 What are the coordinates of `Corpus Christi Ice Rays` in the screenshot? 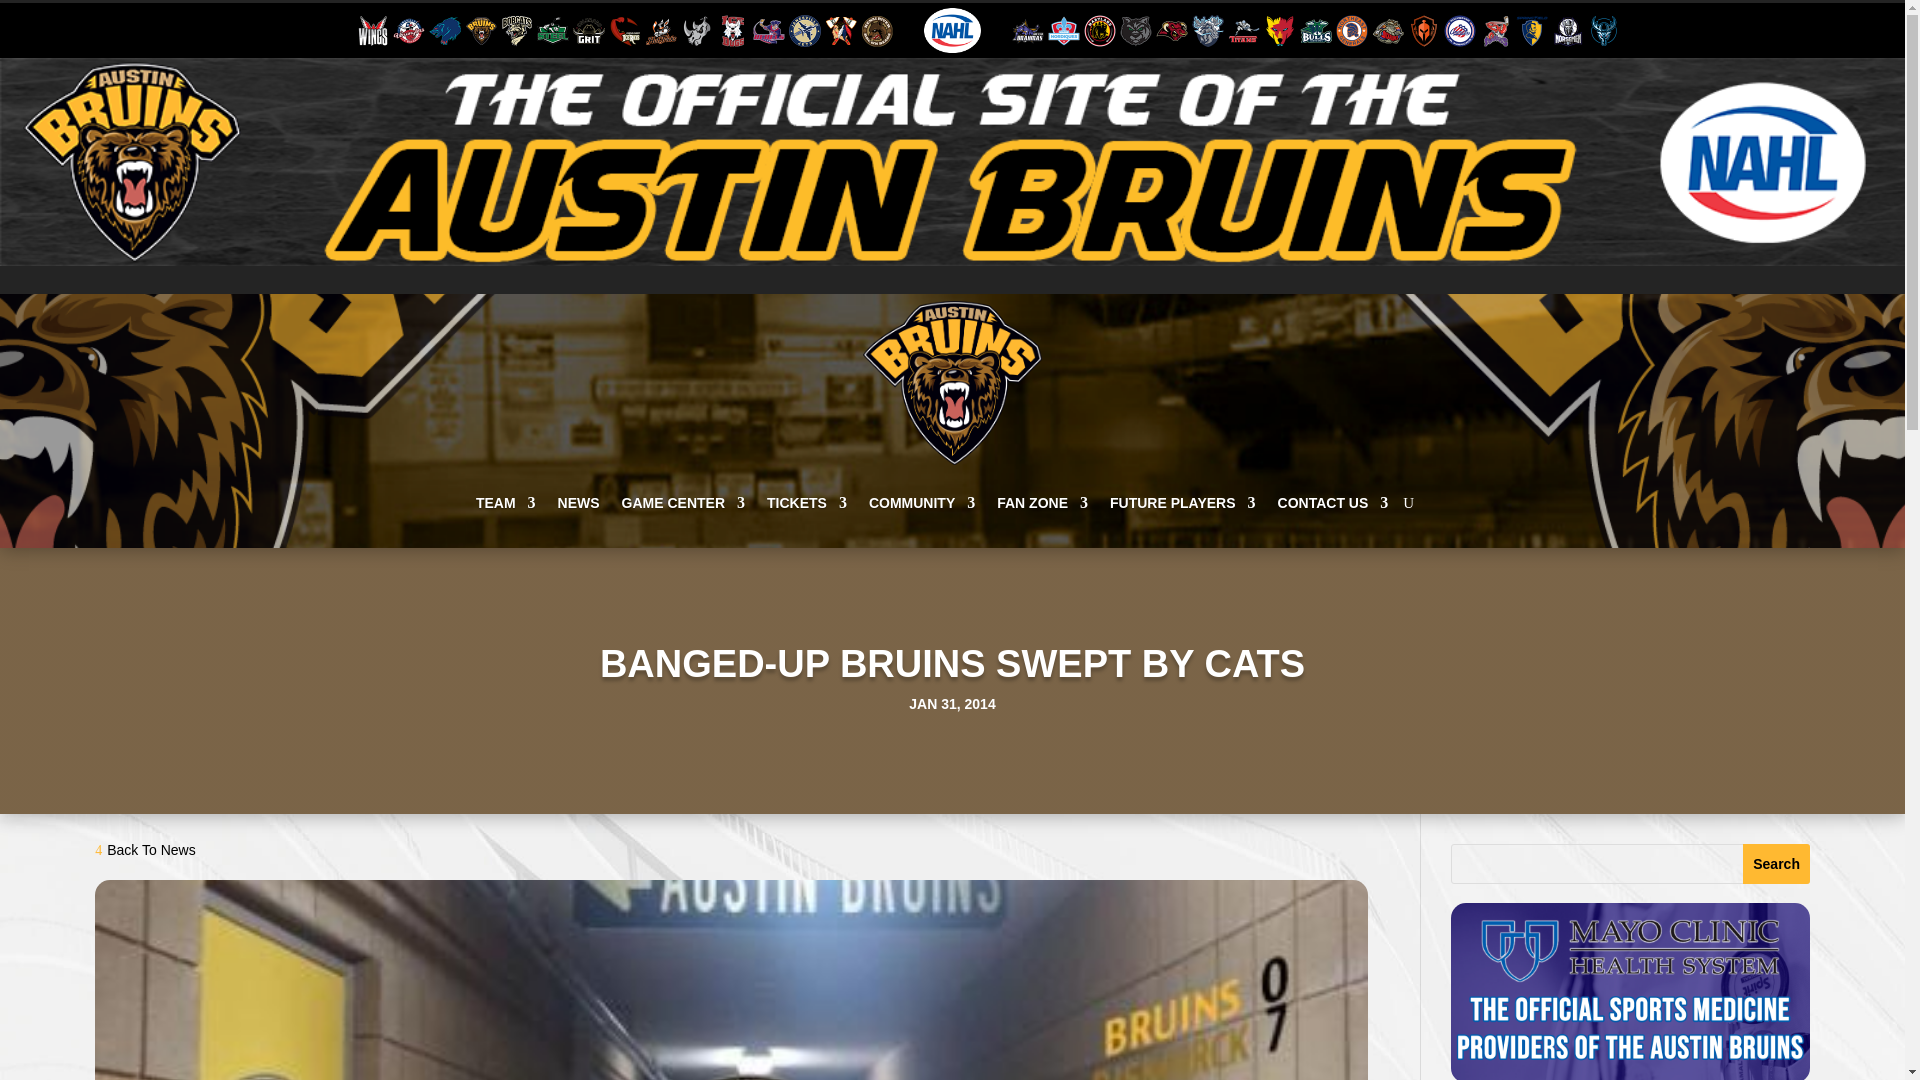 It's located at (624, 28).